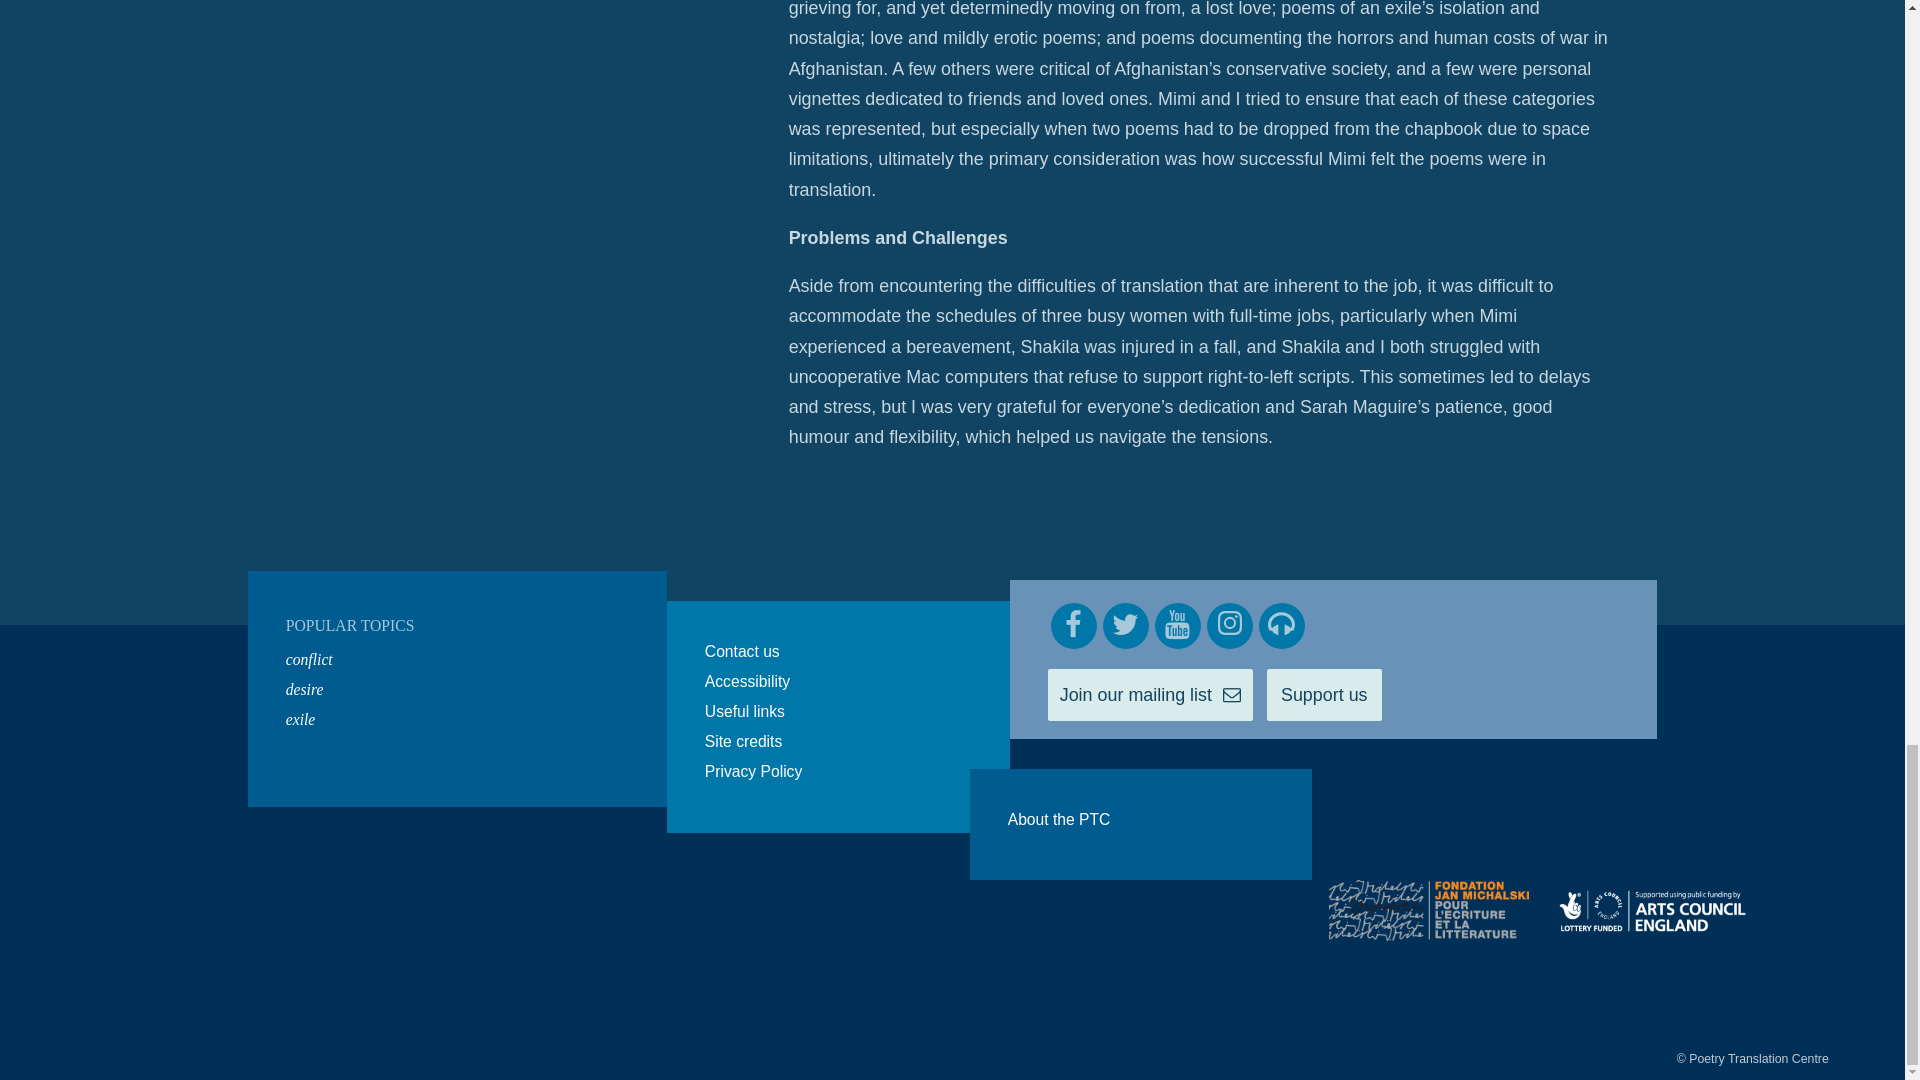 This screenshot has height=1080, width=1920. I want to click on iTunes, so click(1282, 626).